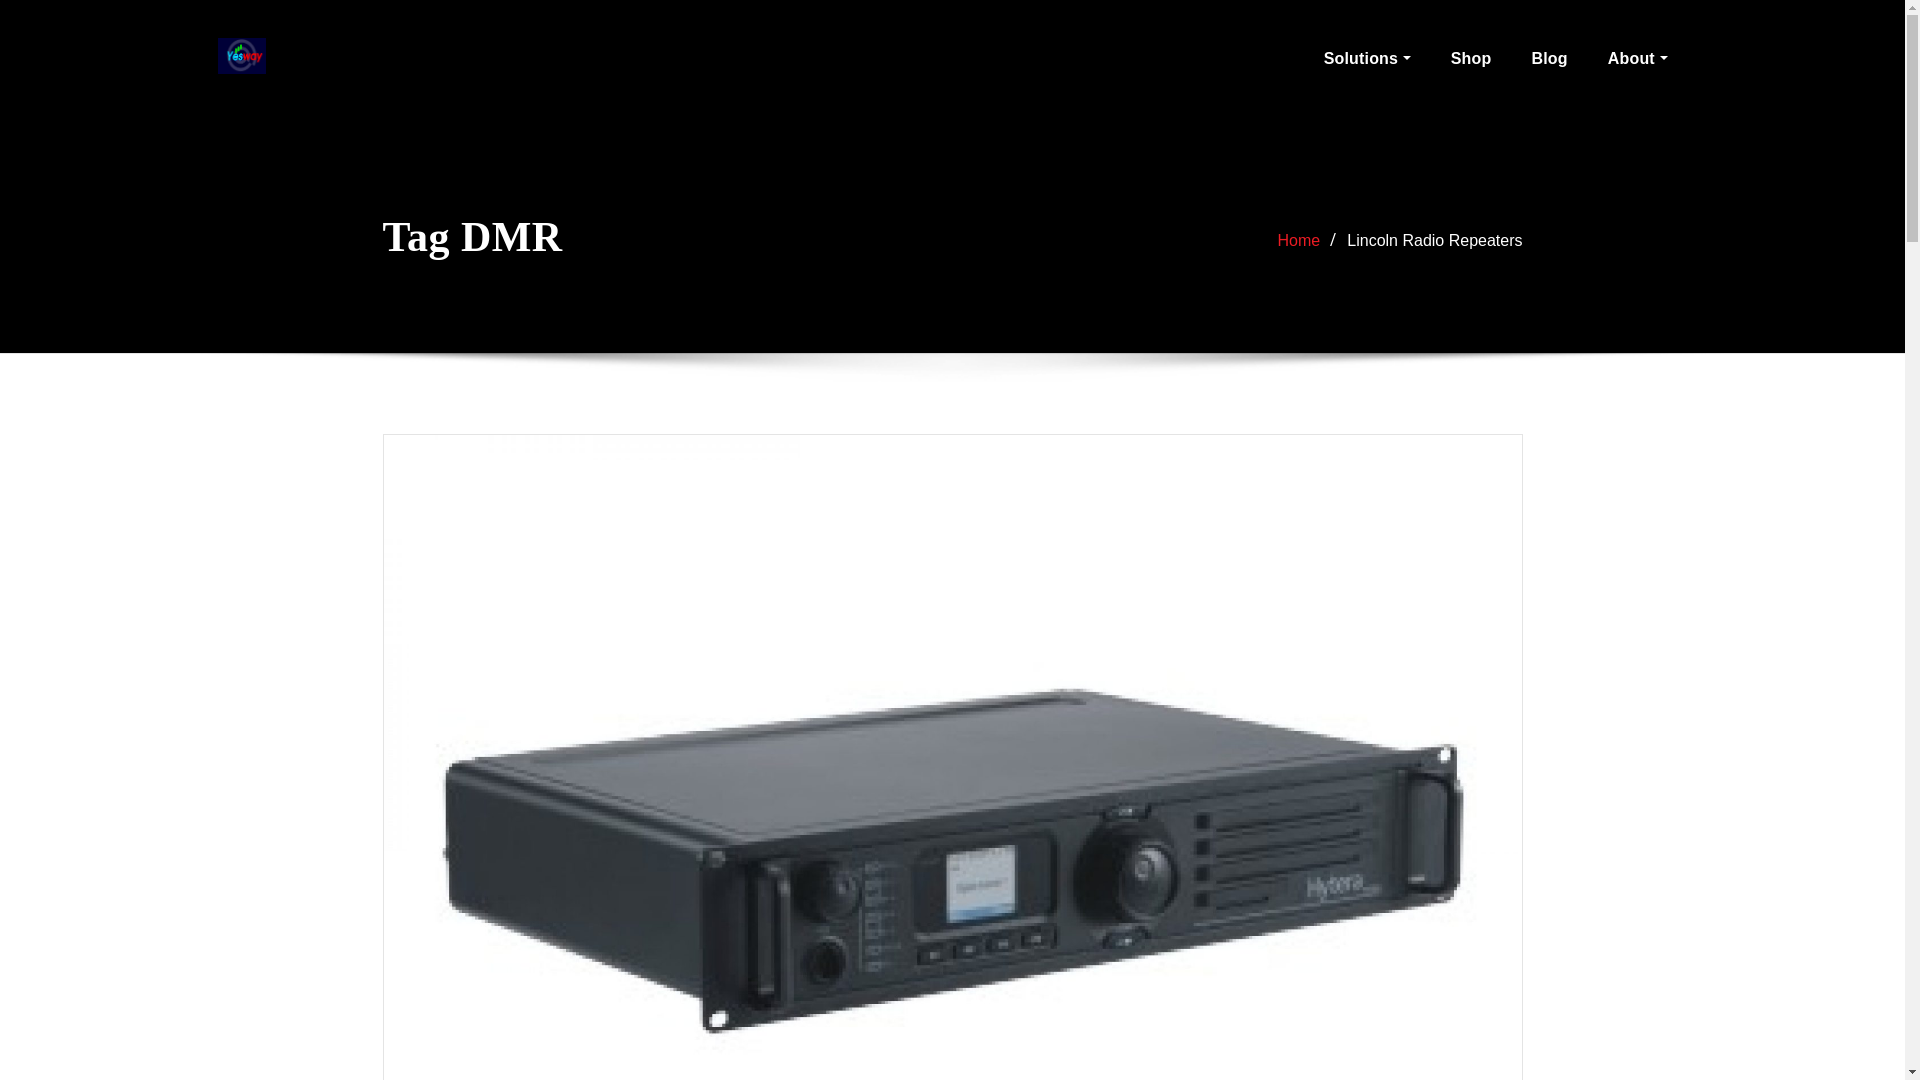  What do you see at coordinates (1299, 240) in the screenshot?
I see `Home` at bounding box center [1299, 240].